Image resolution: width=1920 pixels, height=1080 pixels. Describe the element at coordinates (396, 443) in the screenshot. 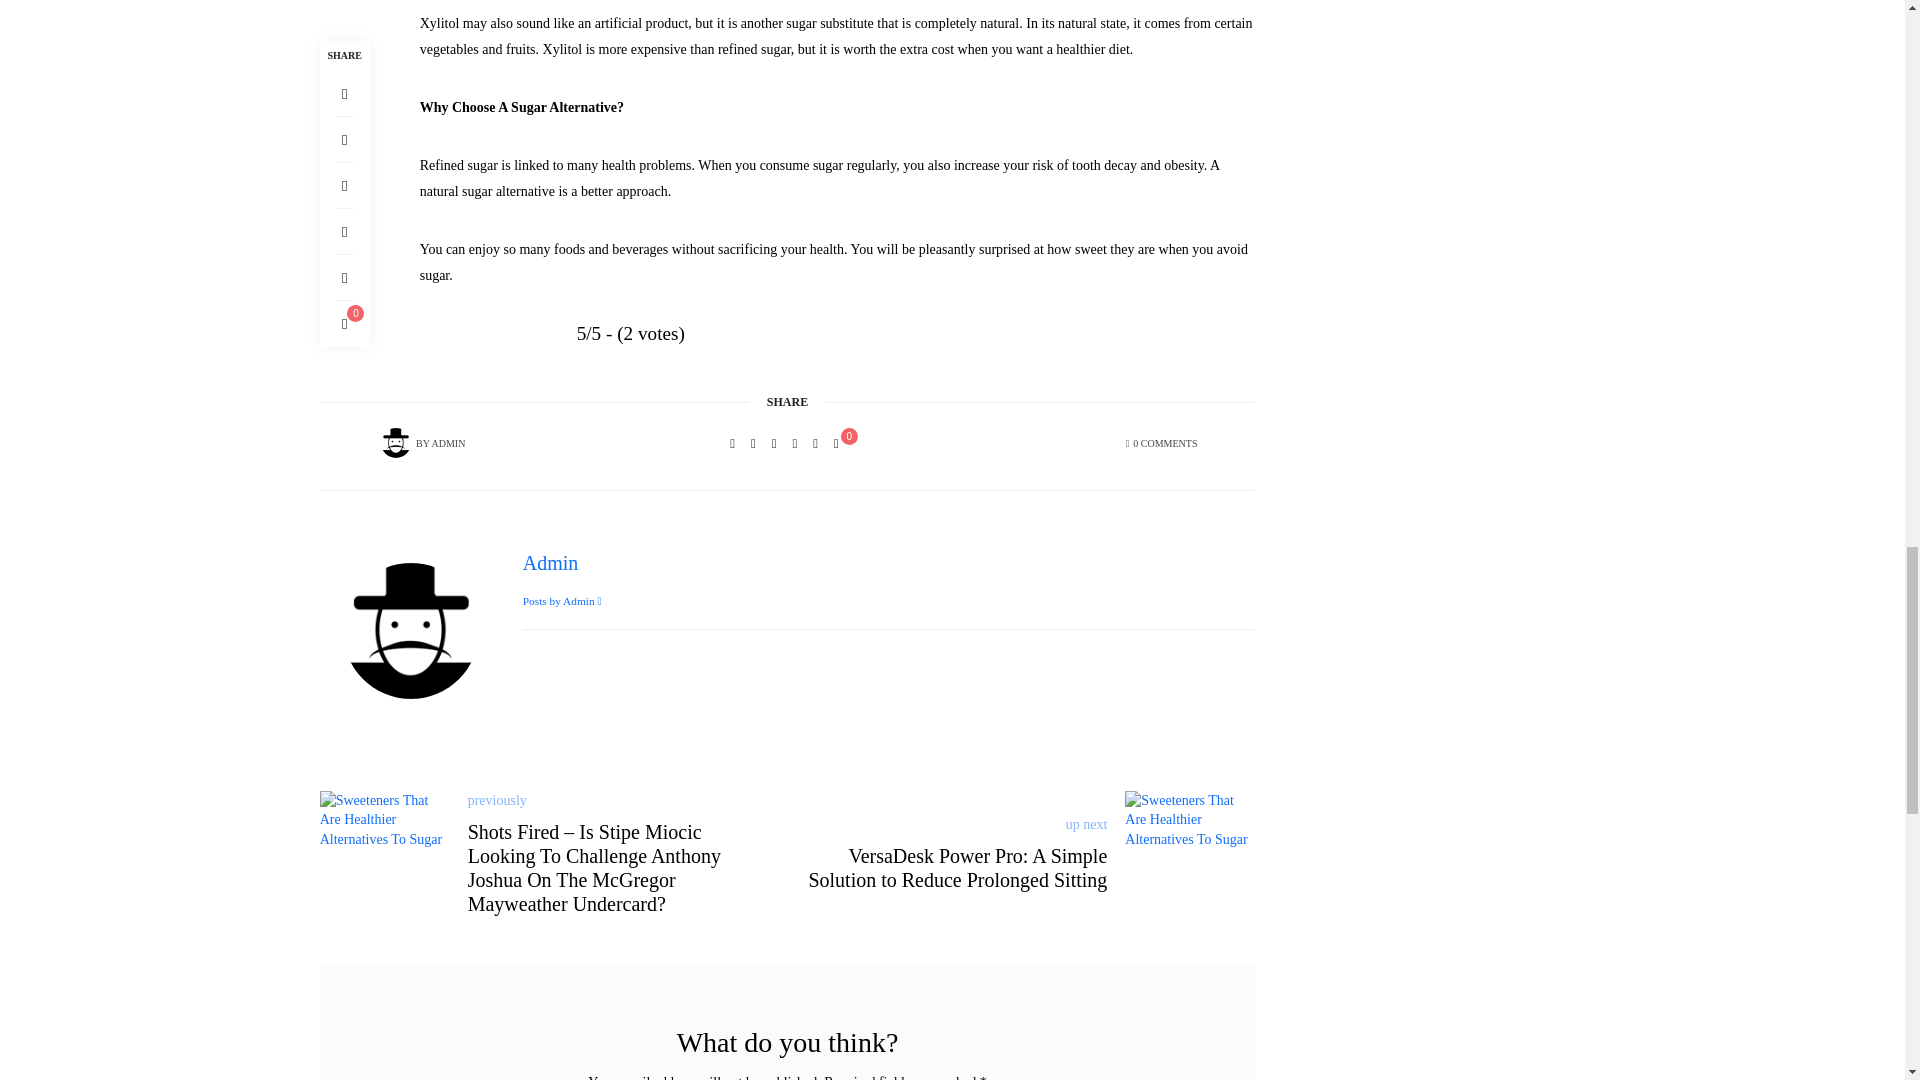

I see `Posts by Admin` at that location.